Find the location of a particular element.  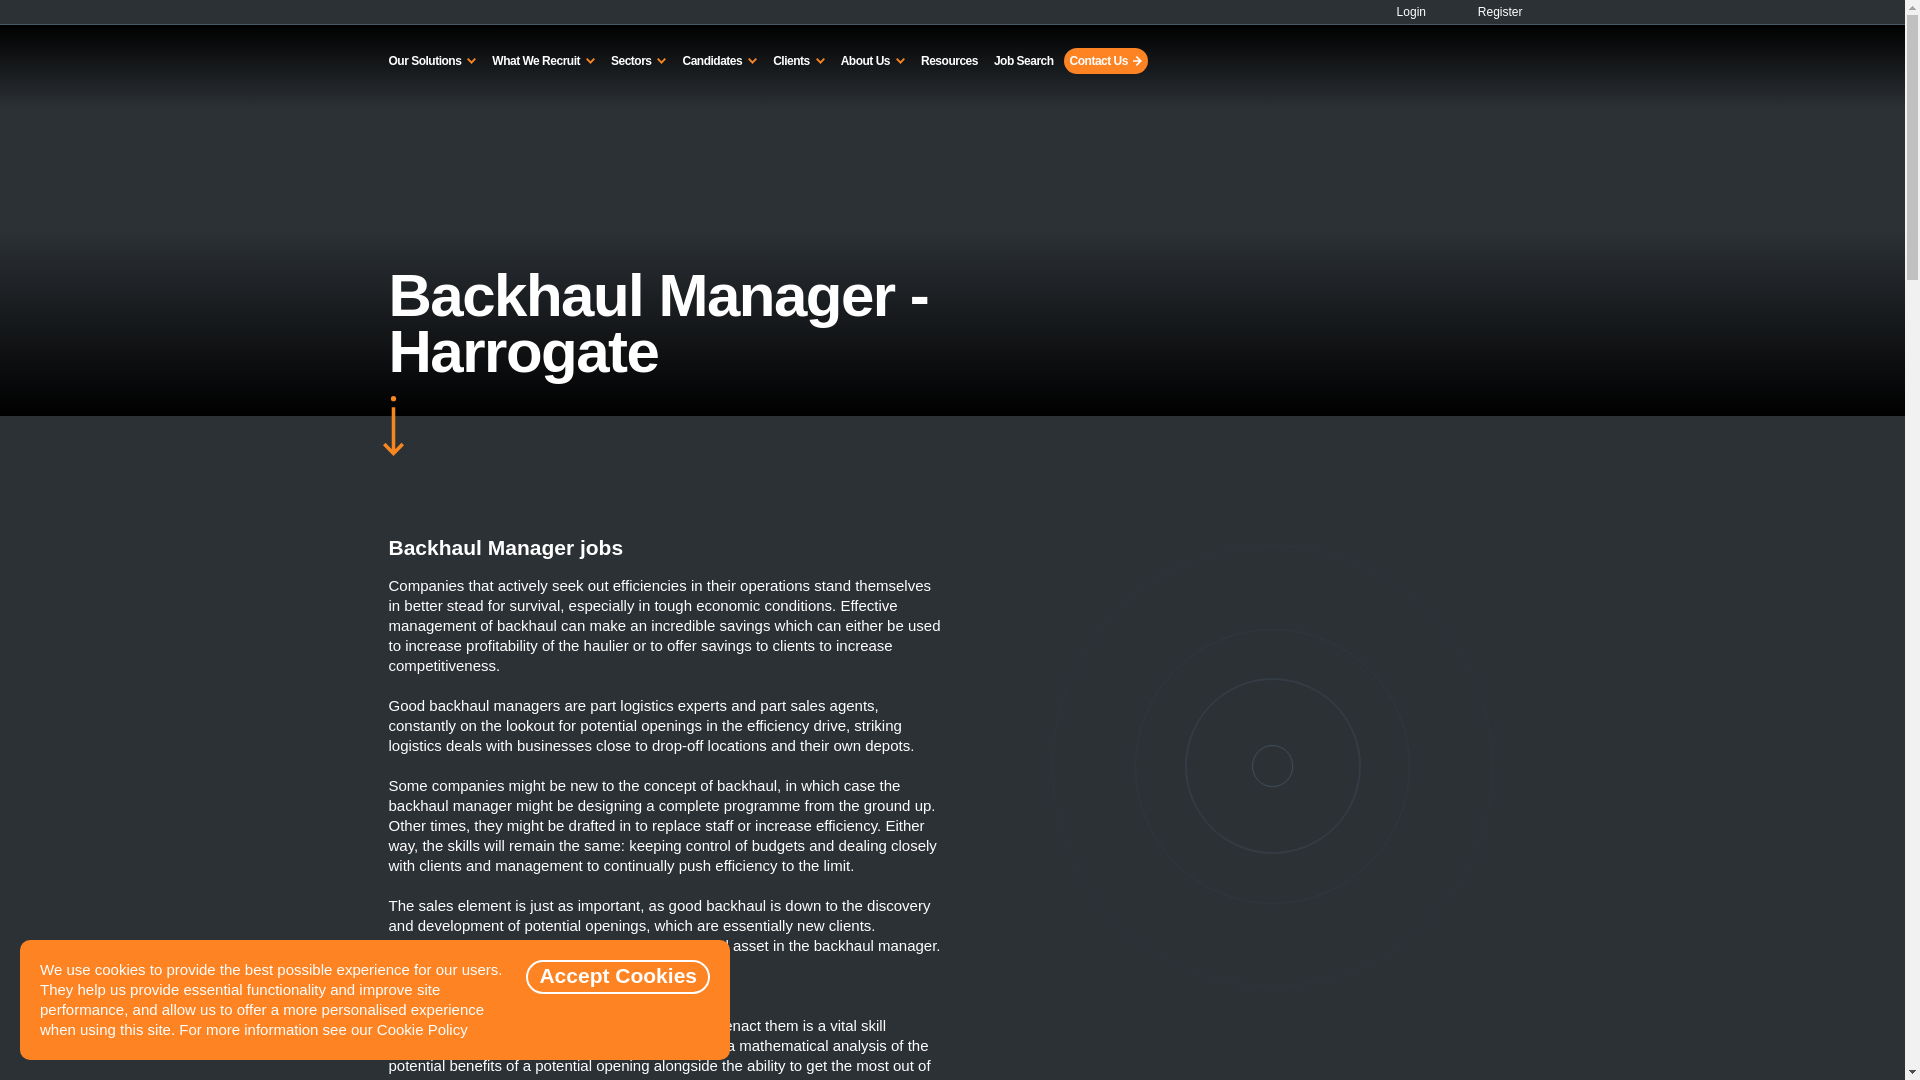

Login is located at coordinates (1403, 12).